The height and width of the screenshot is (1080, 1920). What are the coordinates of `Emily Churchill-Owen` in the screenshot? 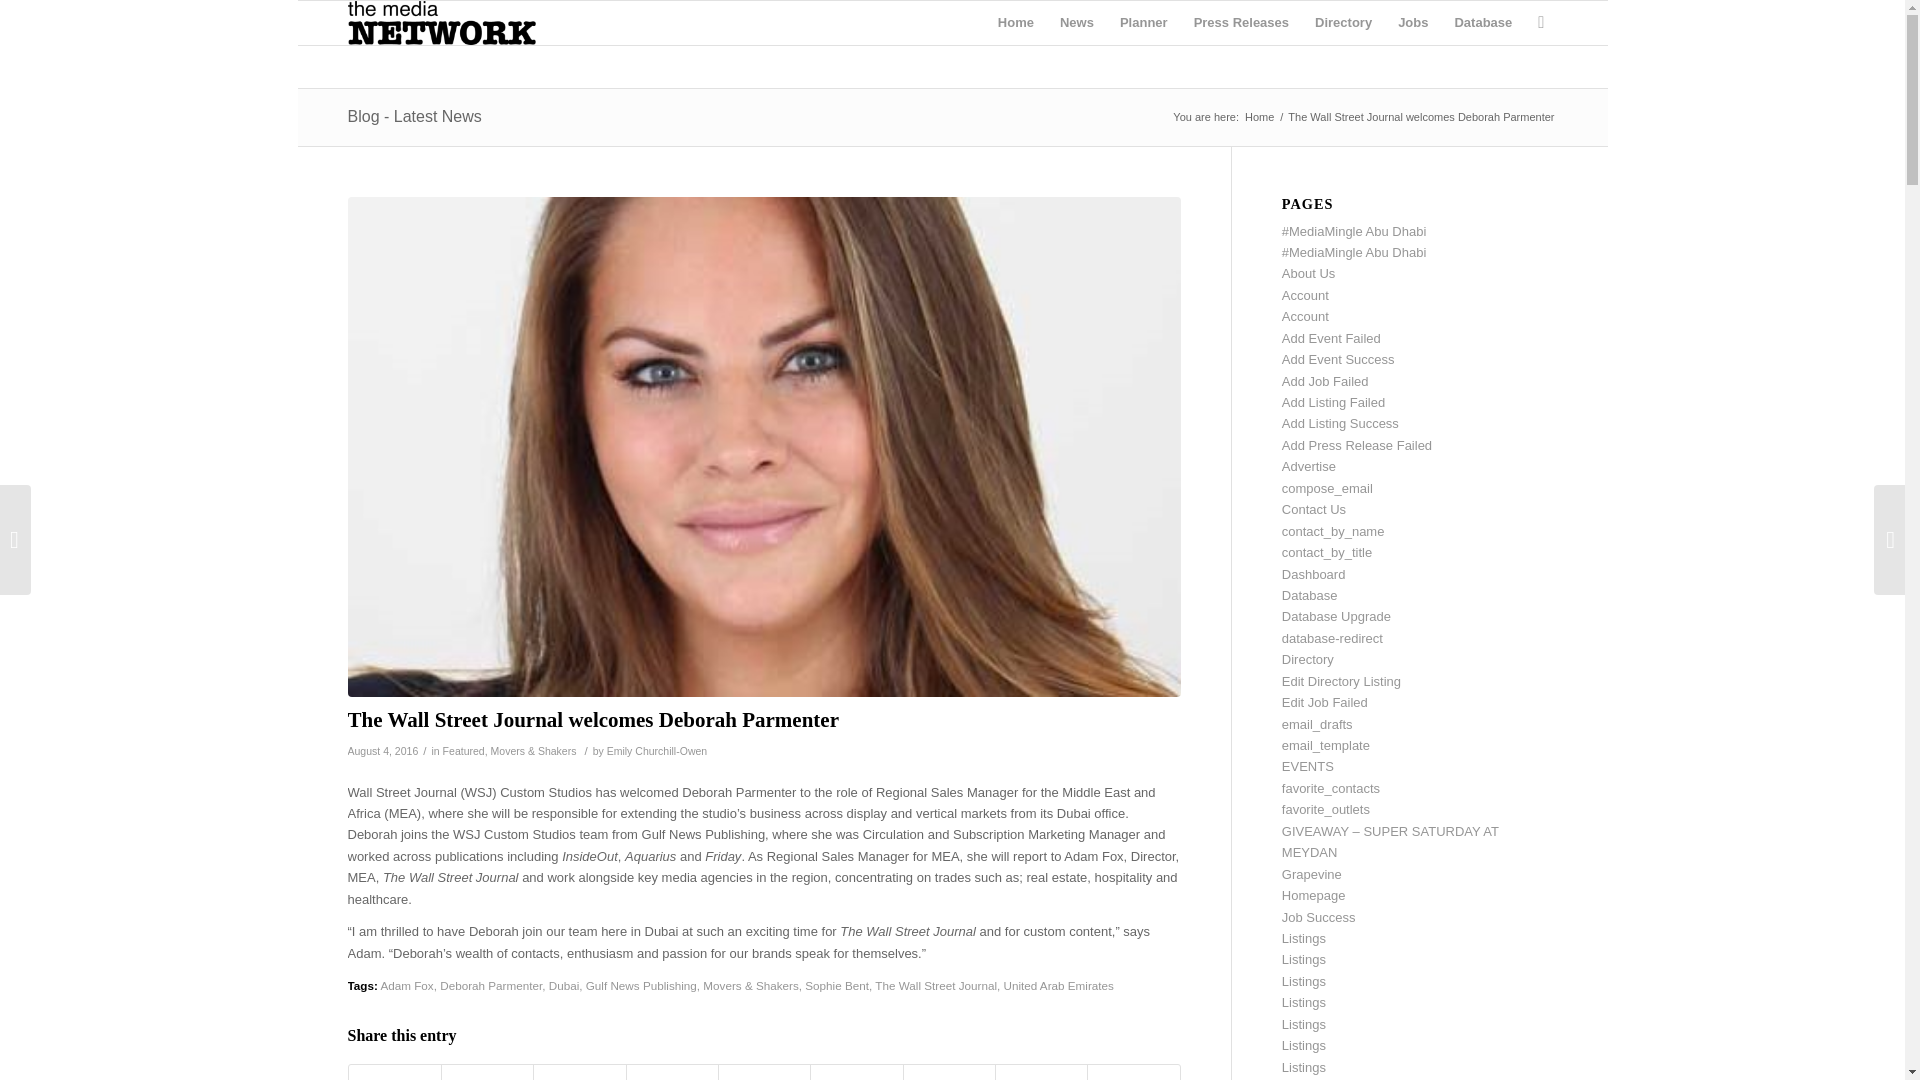 It's located at (657, 751).